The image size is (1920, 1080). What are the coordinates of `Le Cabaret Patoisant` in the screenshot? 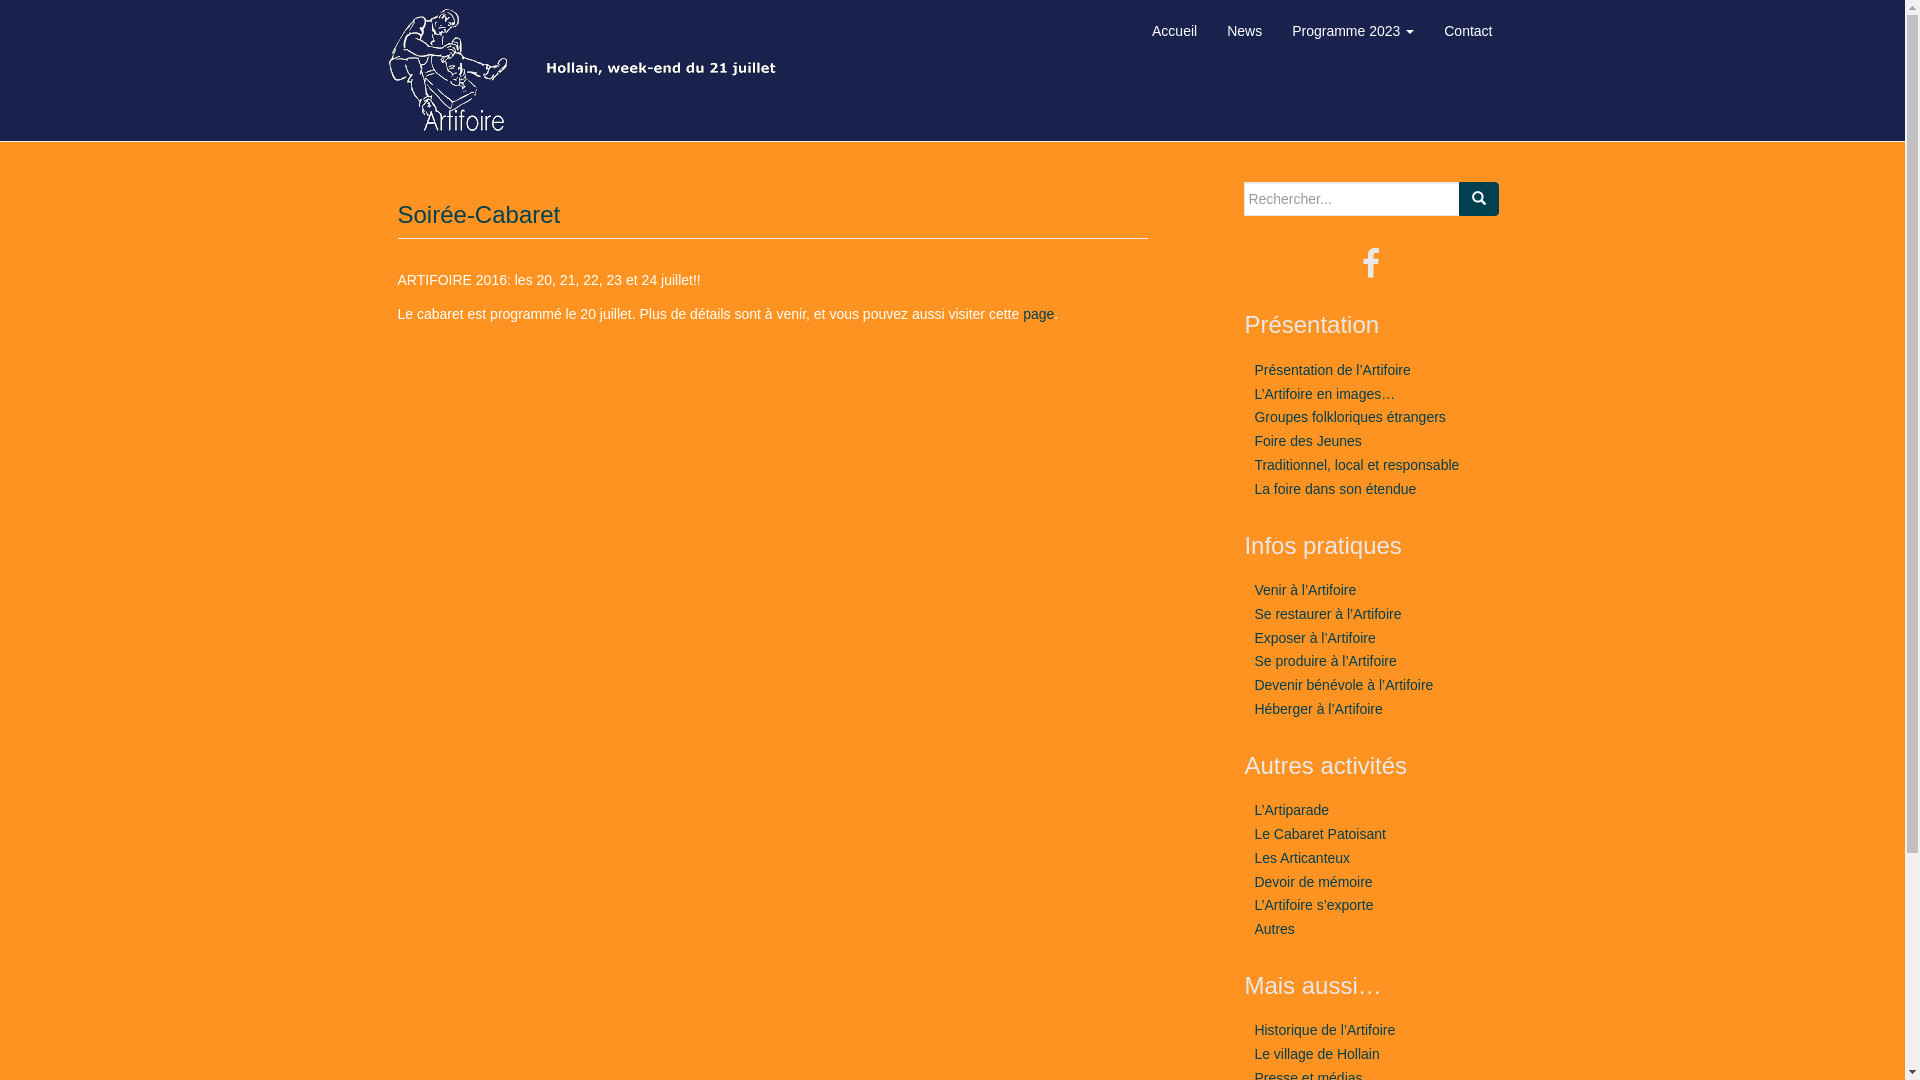 It's located at (1320, 834).